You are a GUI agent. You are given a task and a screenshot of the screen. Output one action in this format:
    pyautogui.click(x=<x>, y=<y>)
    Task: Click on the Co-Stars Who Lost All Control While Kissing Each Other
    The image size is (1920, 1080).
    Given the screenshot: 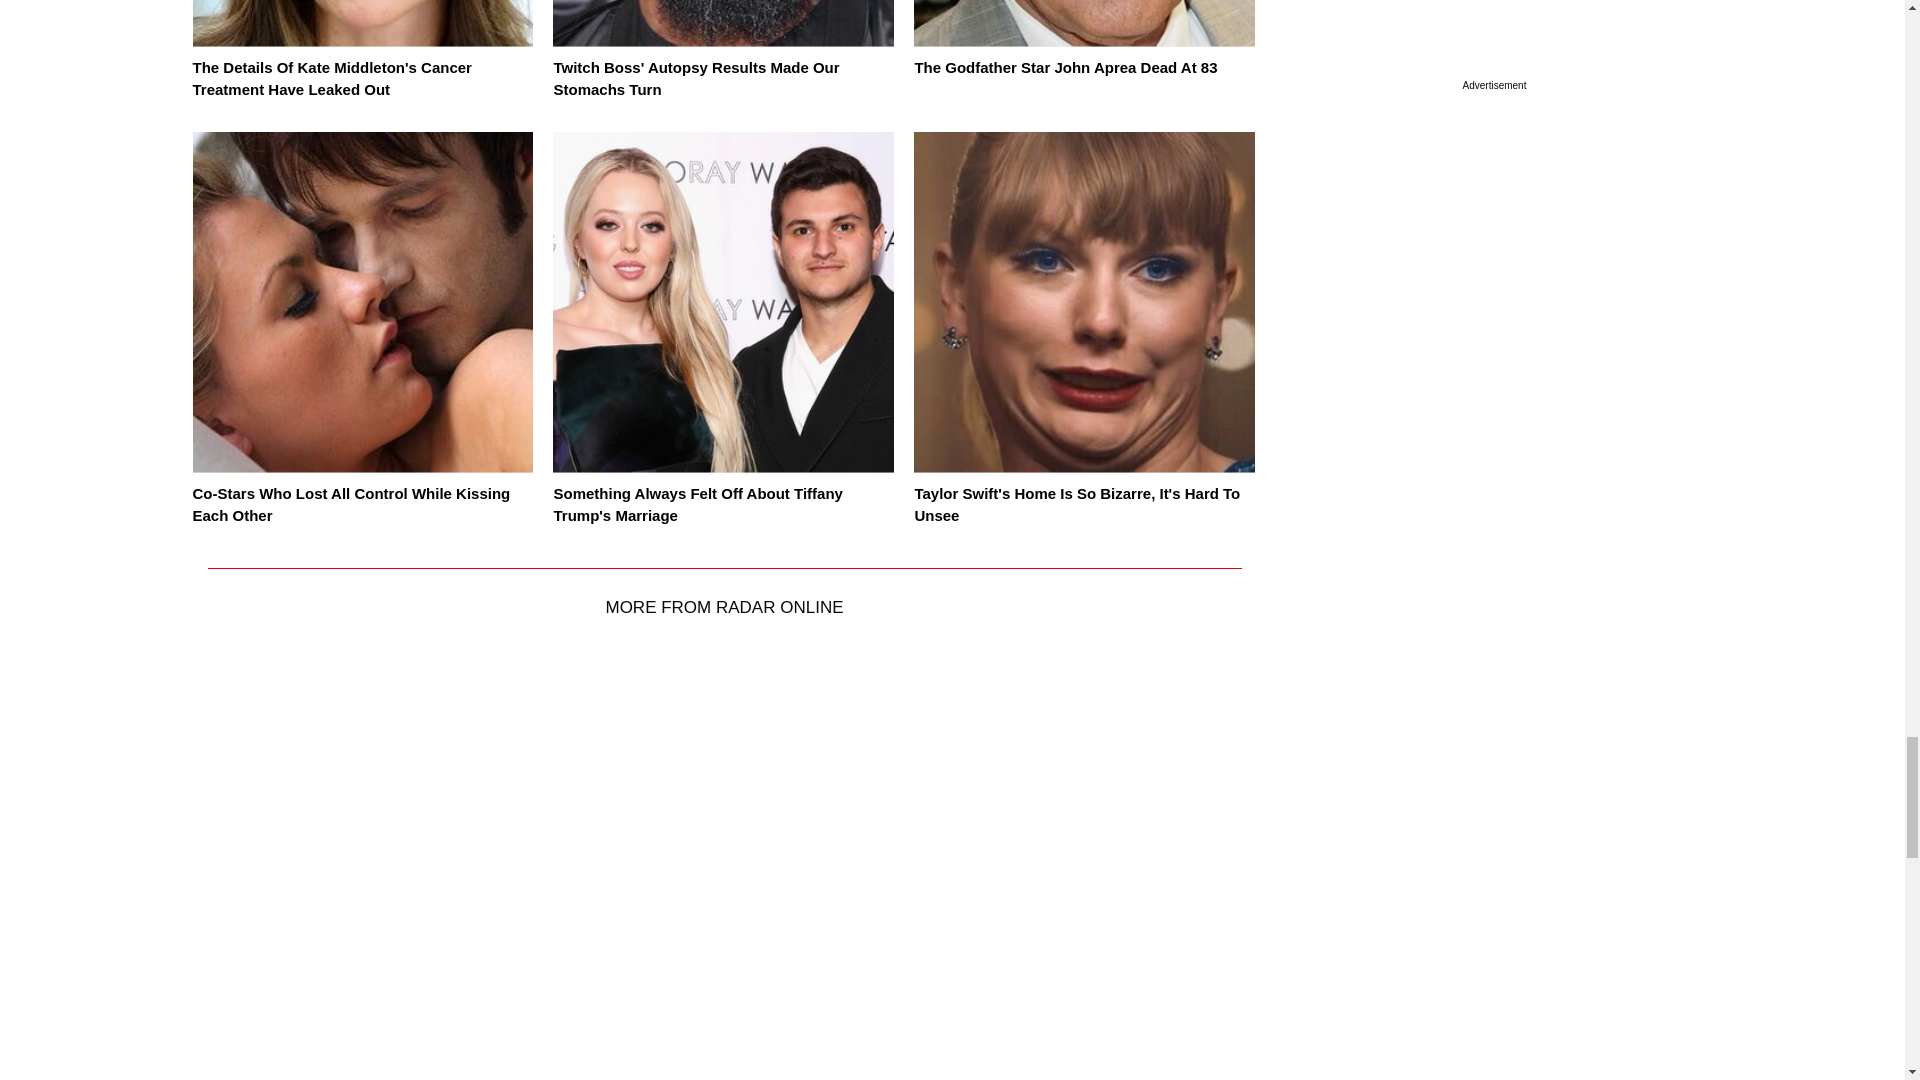 What is the action you would take?
    pyautogui.click(x=351, y=504)
    